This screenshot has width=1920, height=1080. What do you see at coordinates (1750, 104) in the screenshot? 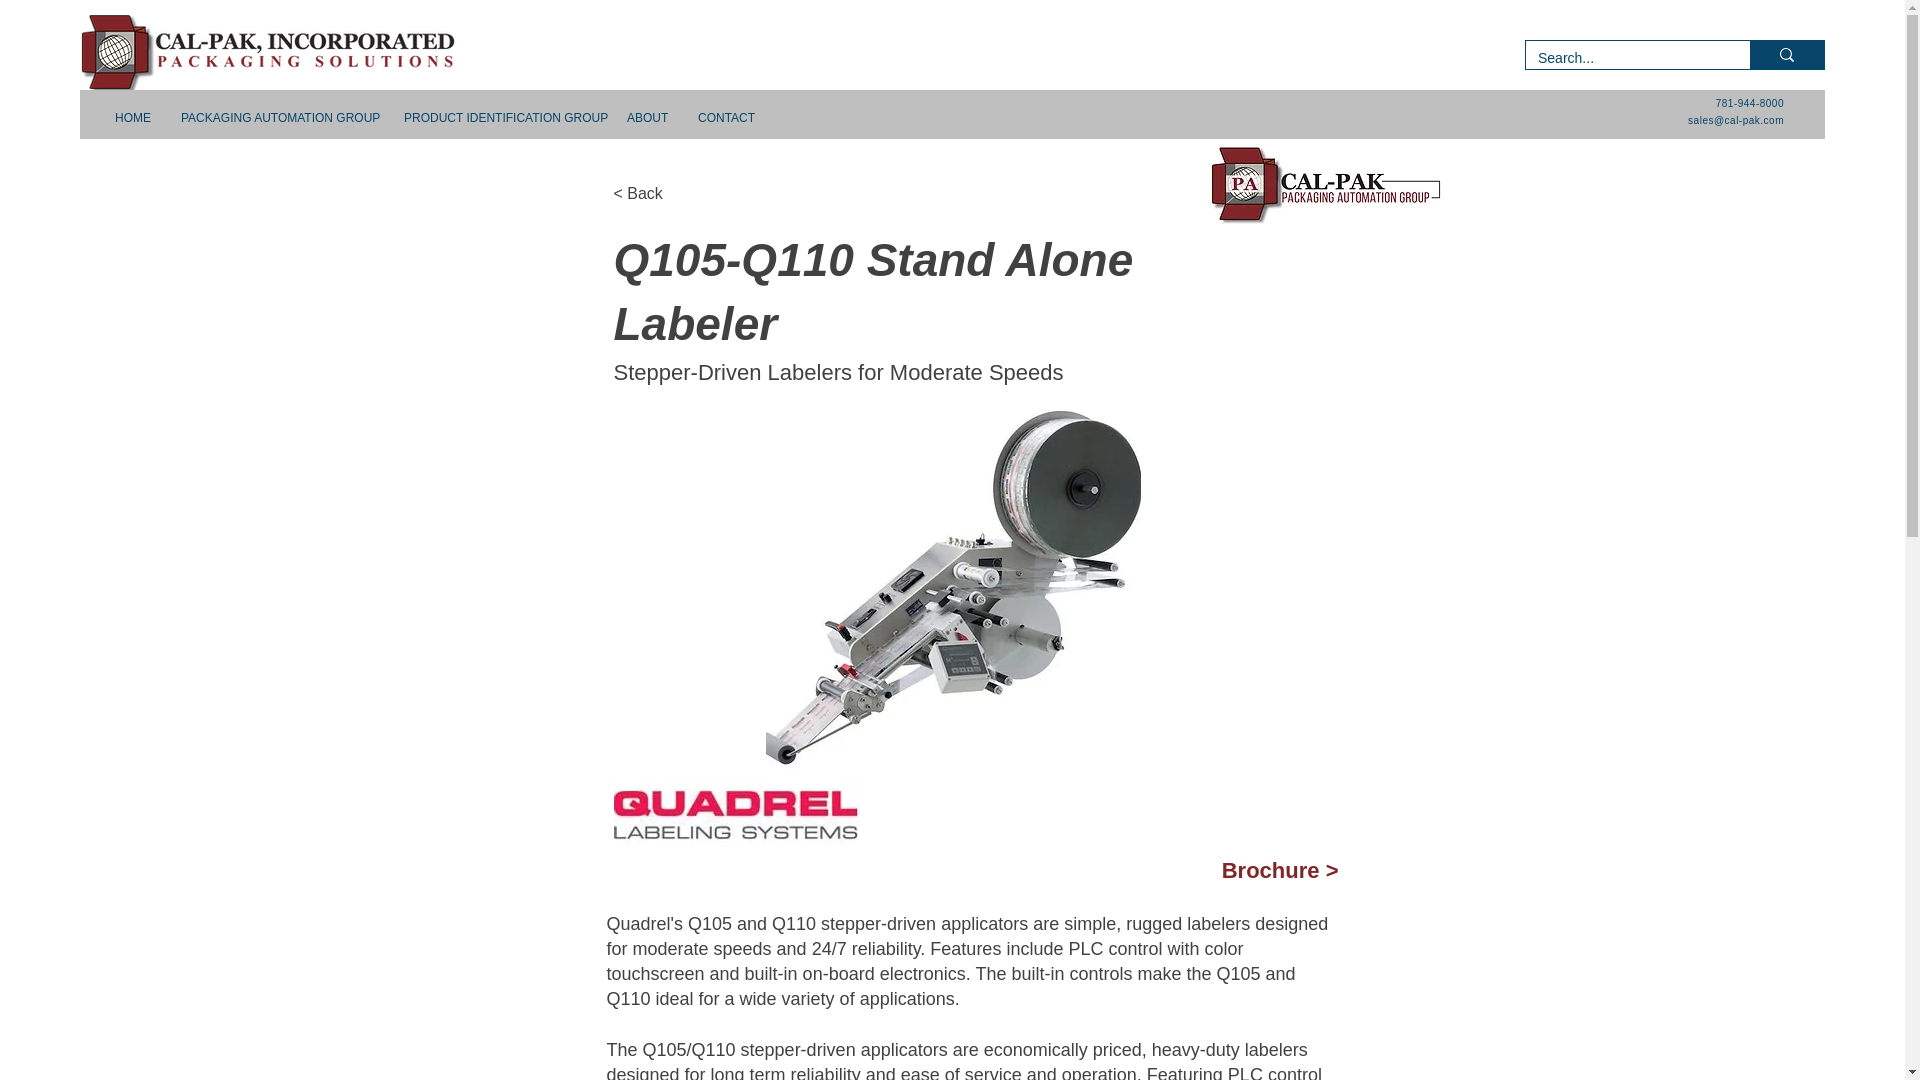
I see `781-944-8000` at bounding box center [1750, 104].